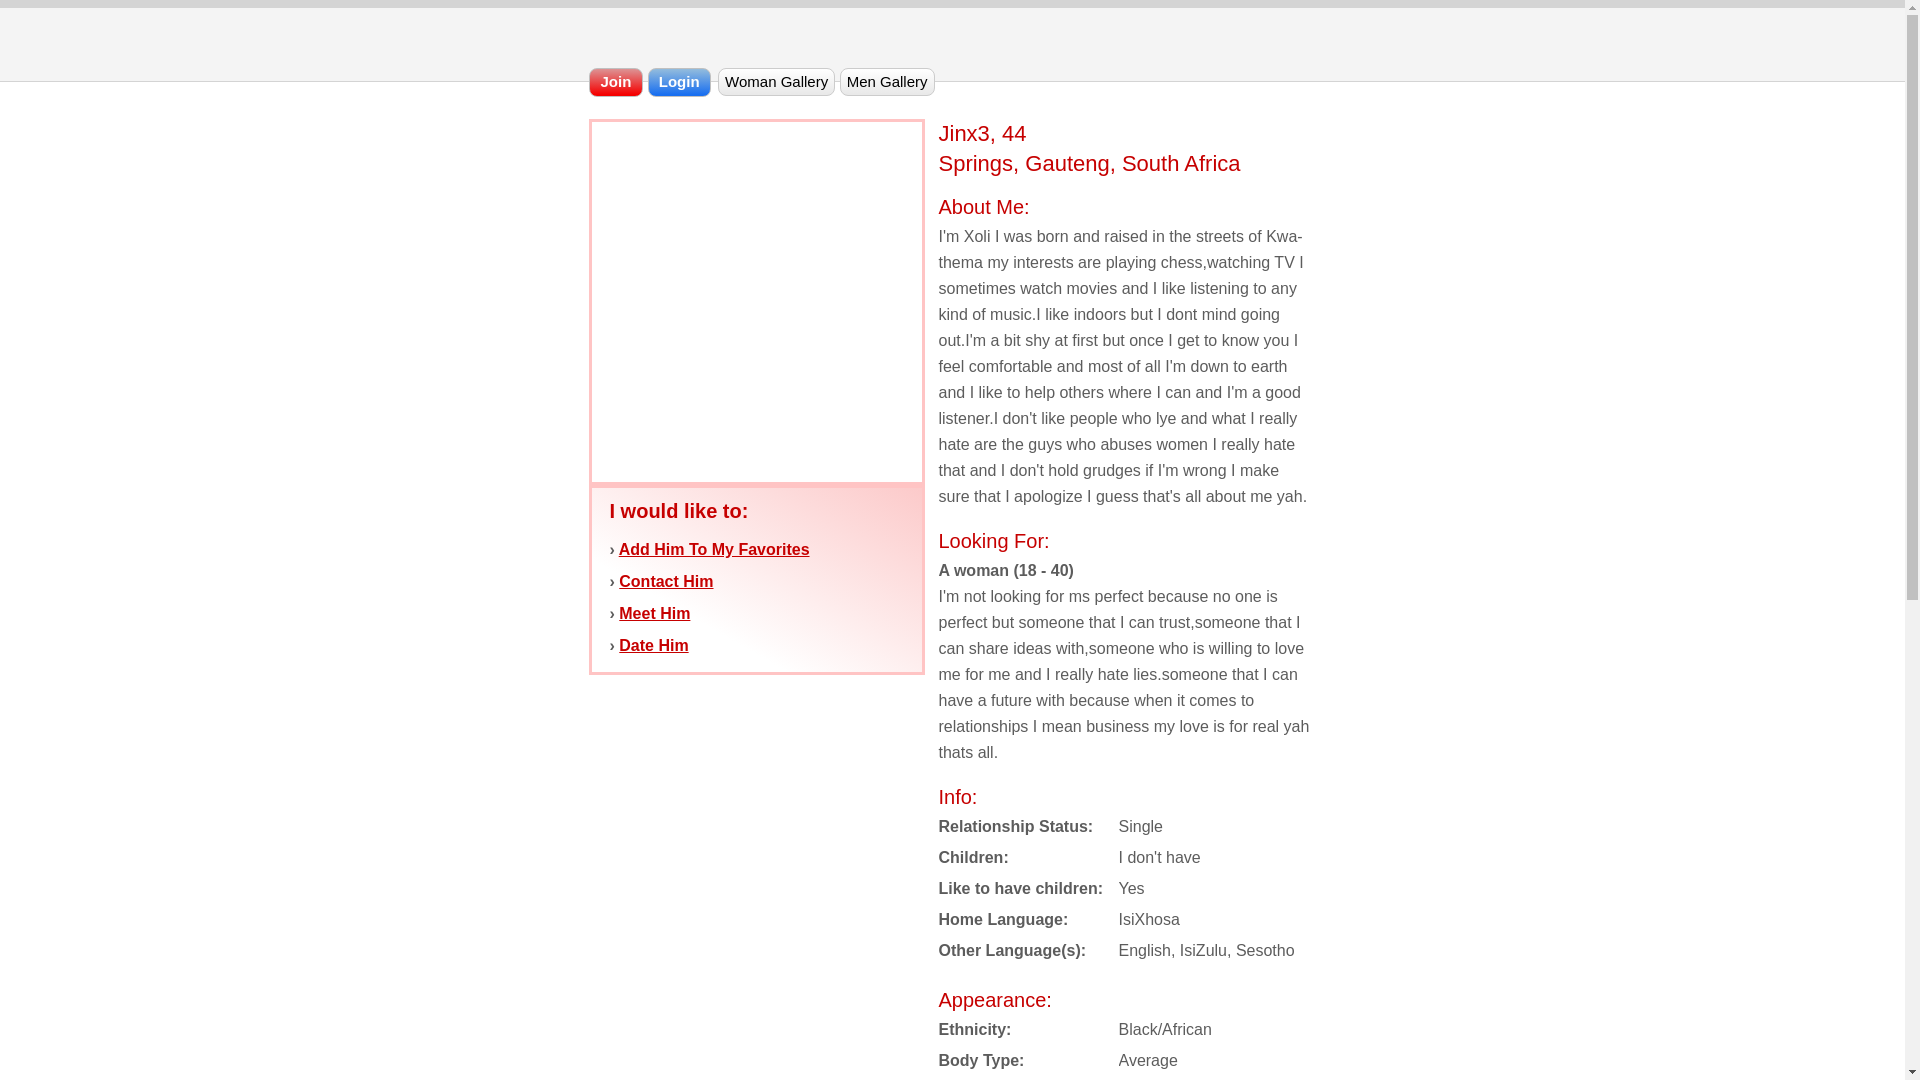 This screenshot has height=1080, width=1920. I want to click on Join, so click(615, 82).